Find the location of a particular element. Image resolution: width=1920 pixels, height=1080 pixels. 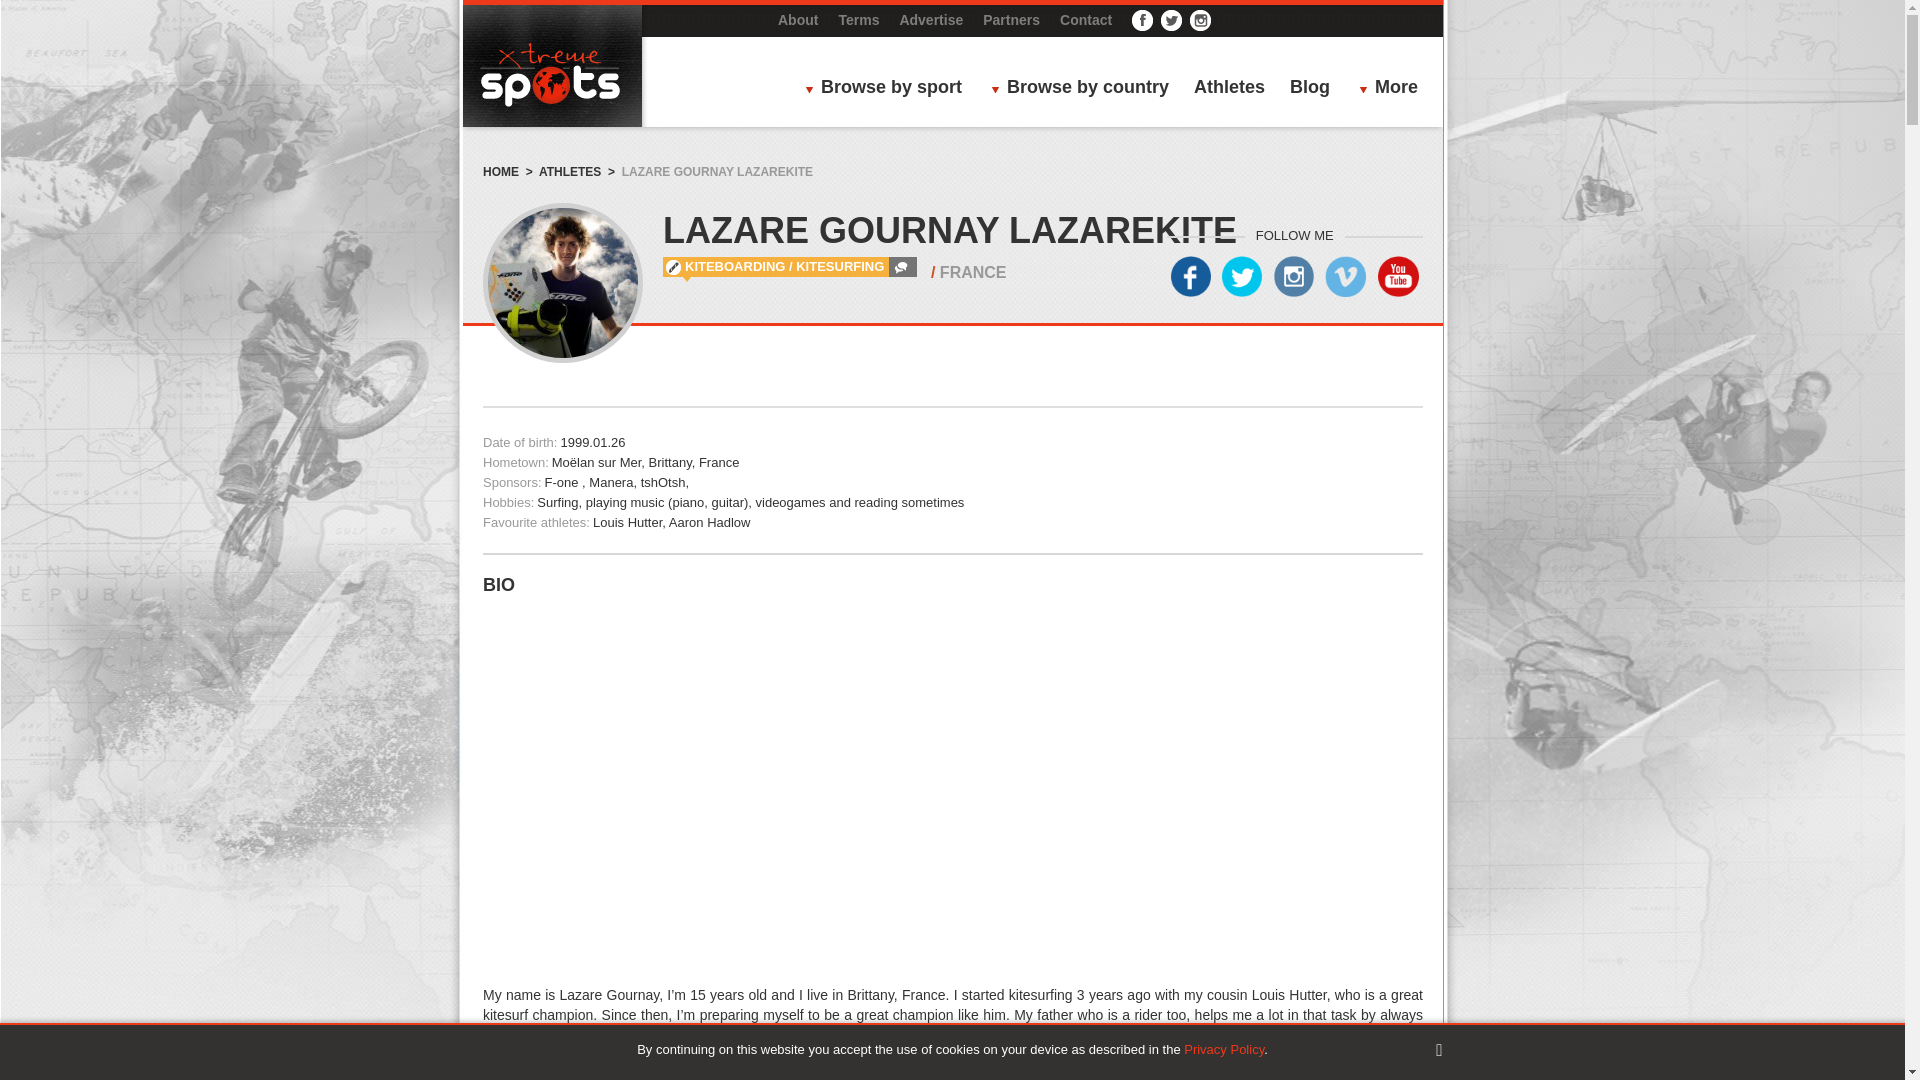

More is located at coordinates (1394, 89).